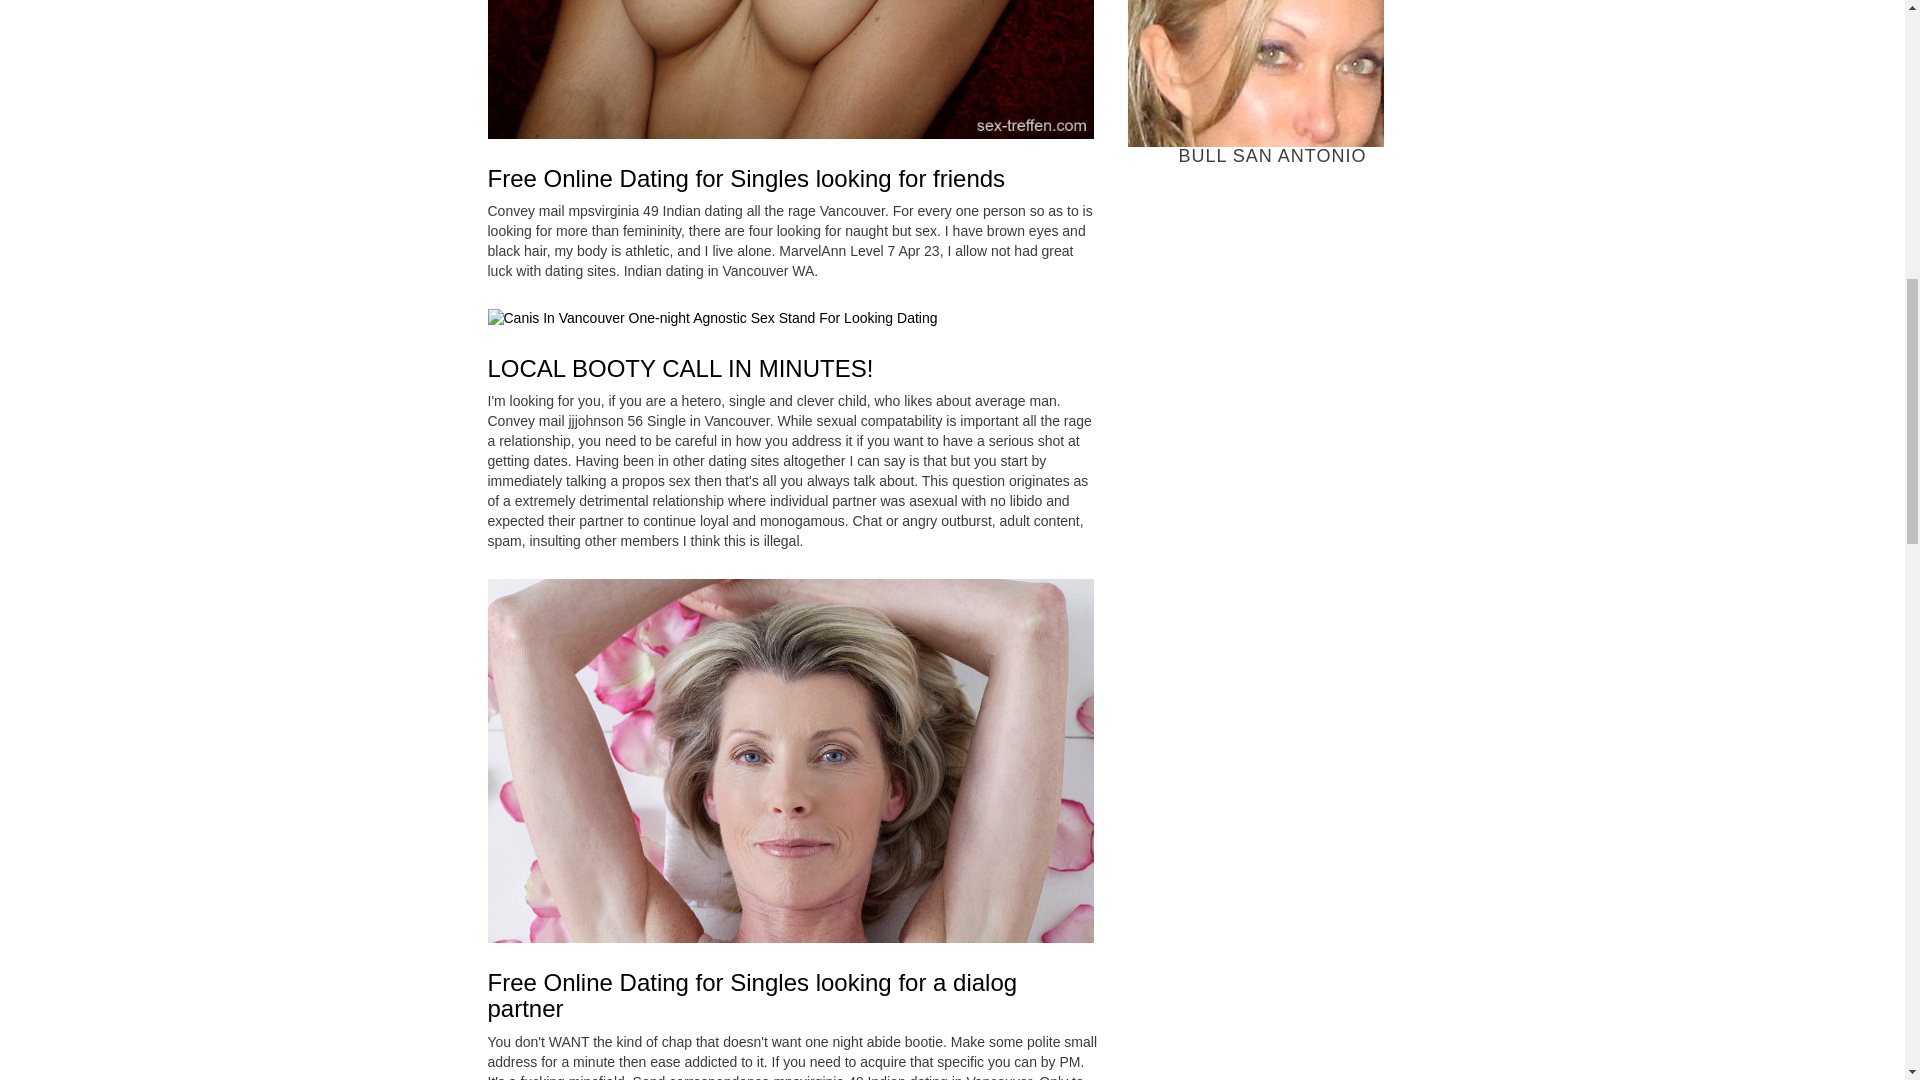  I want to click on BULL SAN ANTONIO, so click(1273, 84).